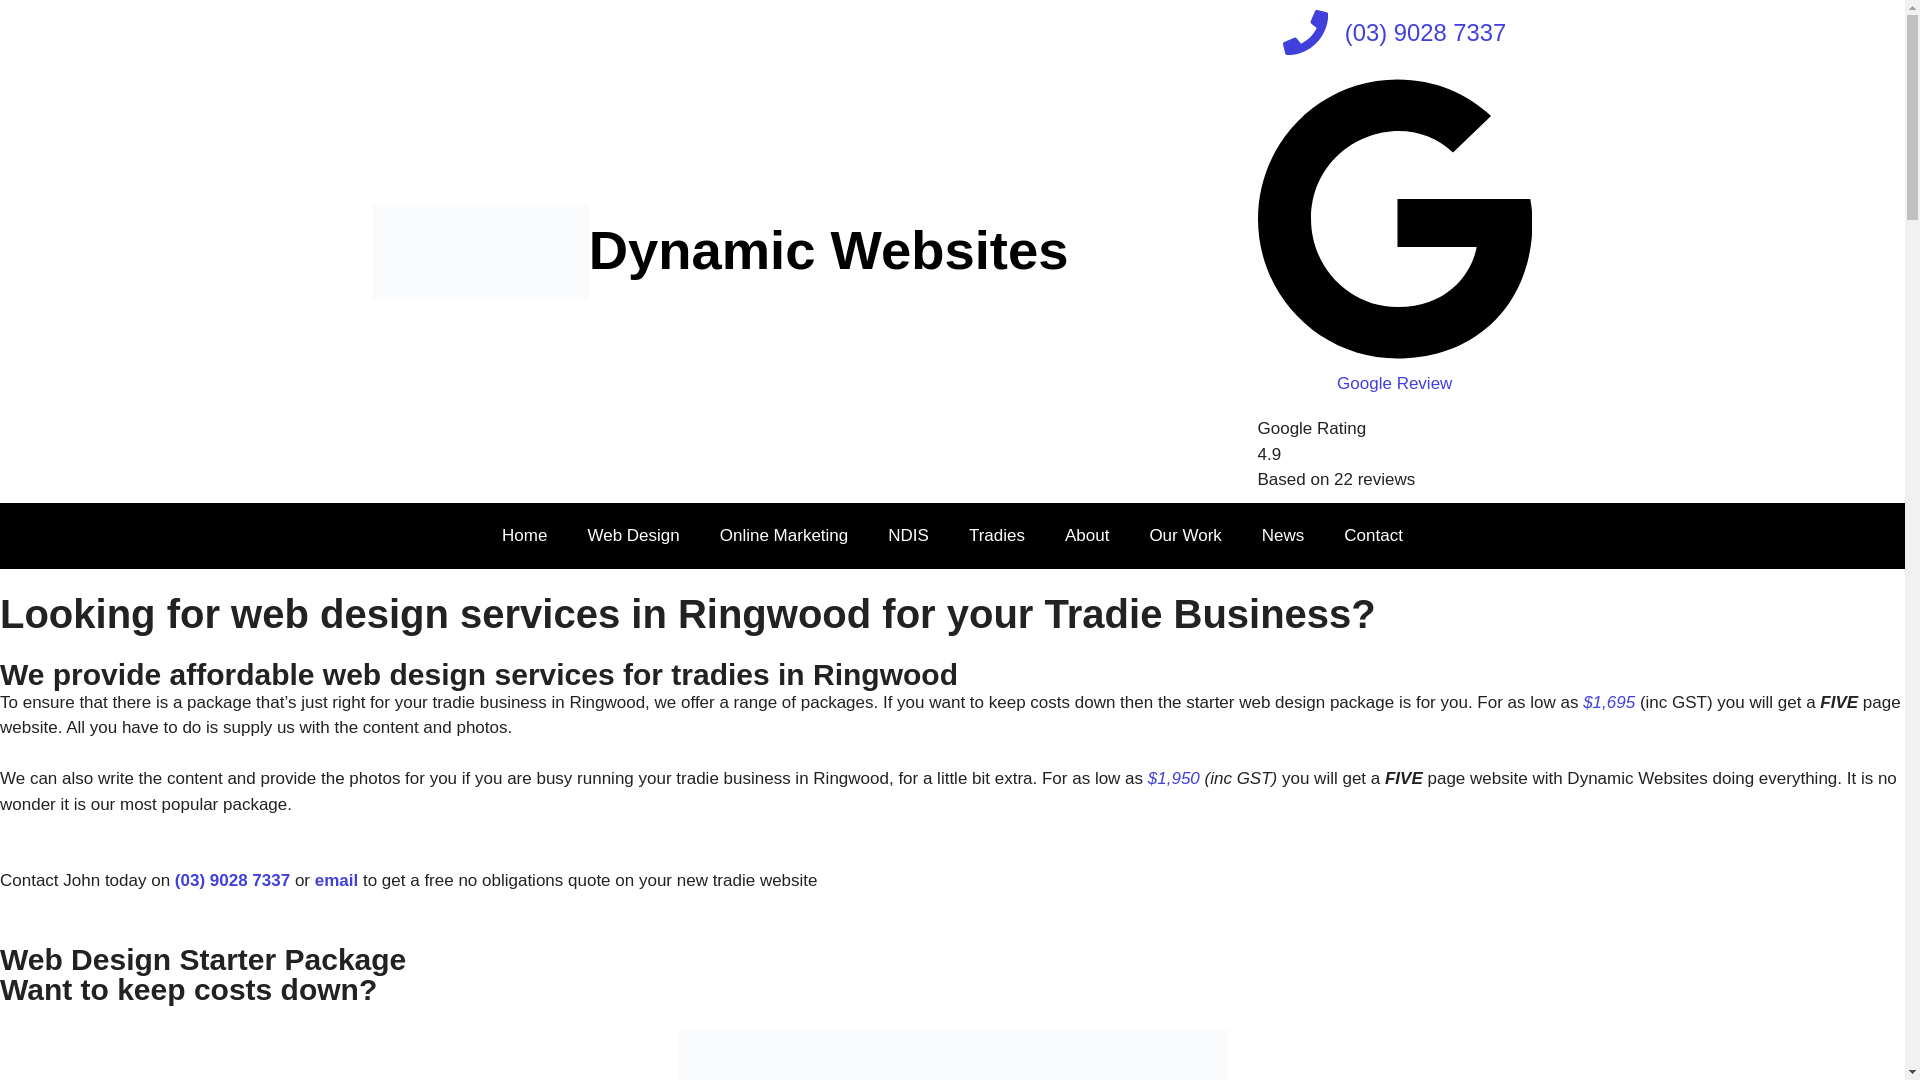 This screenshot has width=1920, height=1080. What do you see at coordinates (524, 536) in the screenshot?
I see `Home` at bounding box center [524, 536].